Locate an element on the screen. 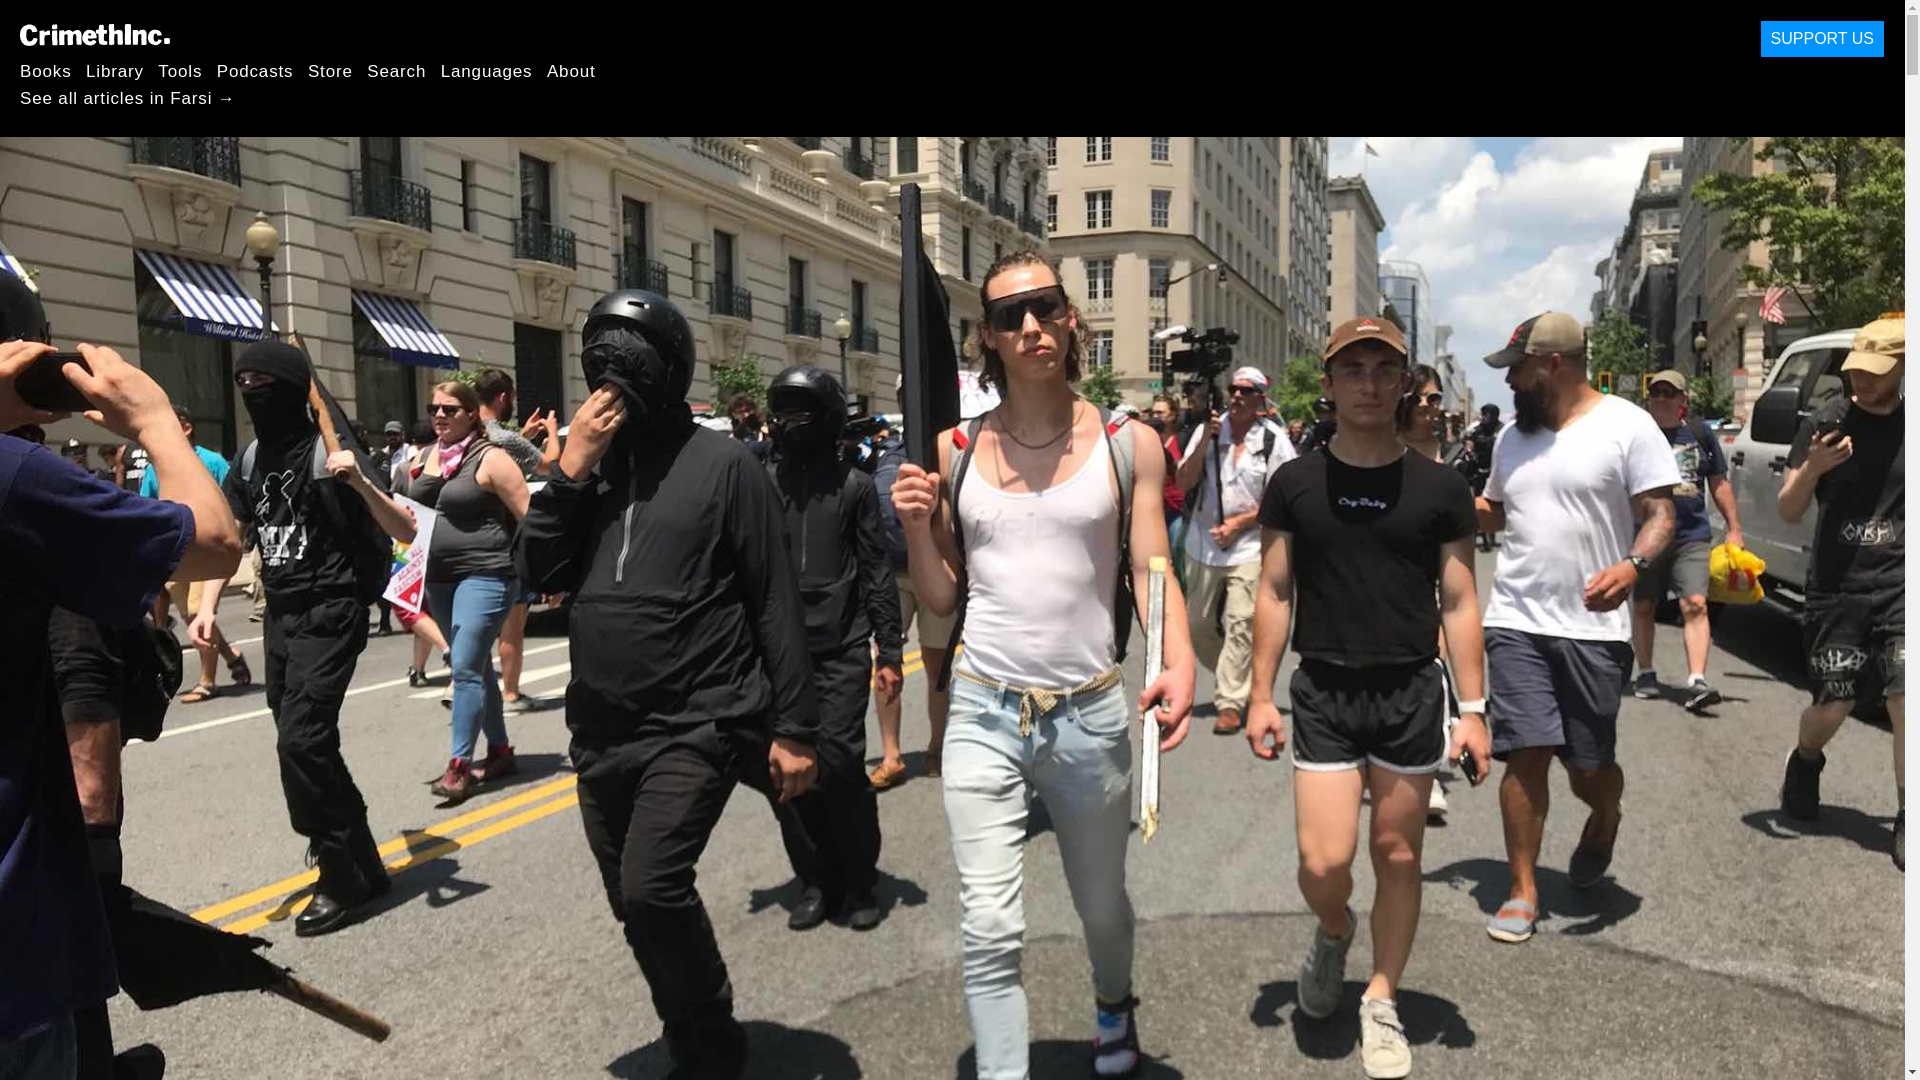 This screenshot has width=1920, height=1080. Books is located at coordinates (46, 70).